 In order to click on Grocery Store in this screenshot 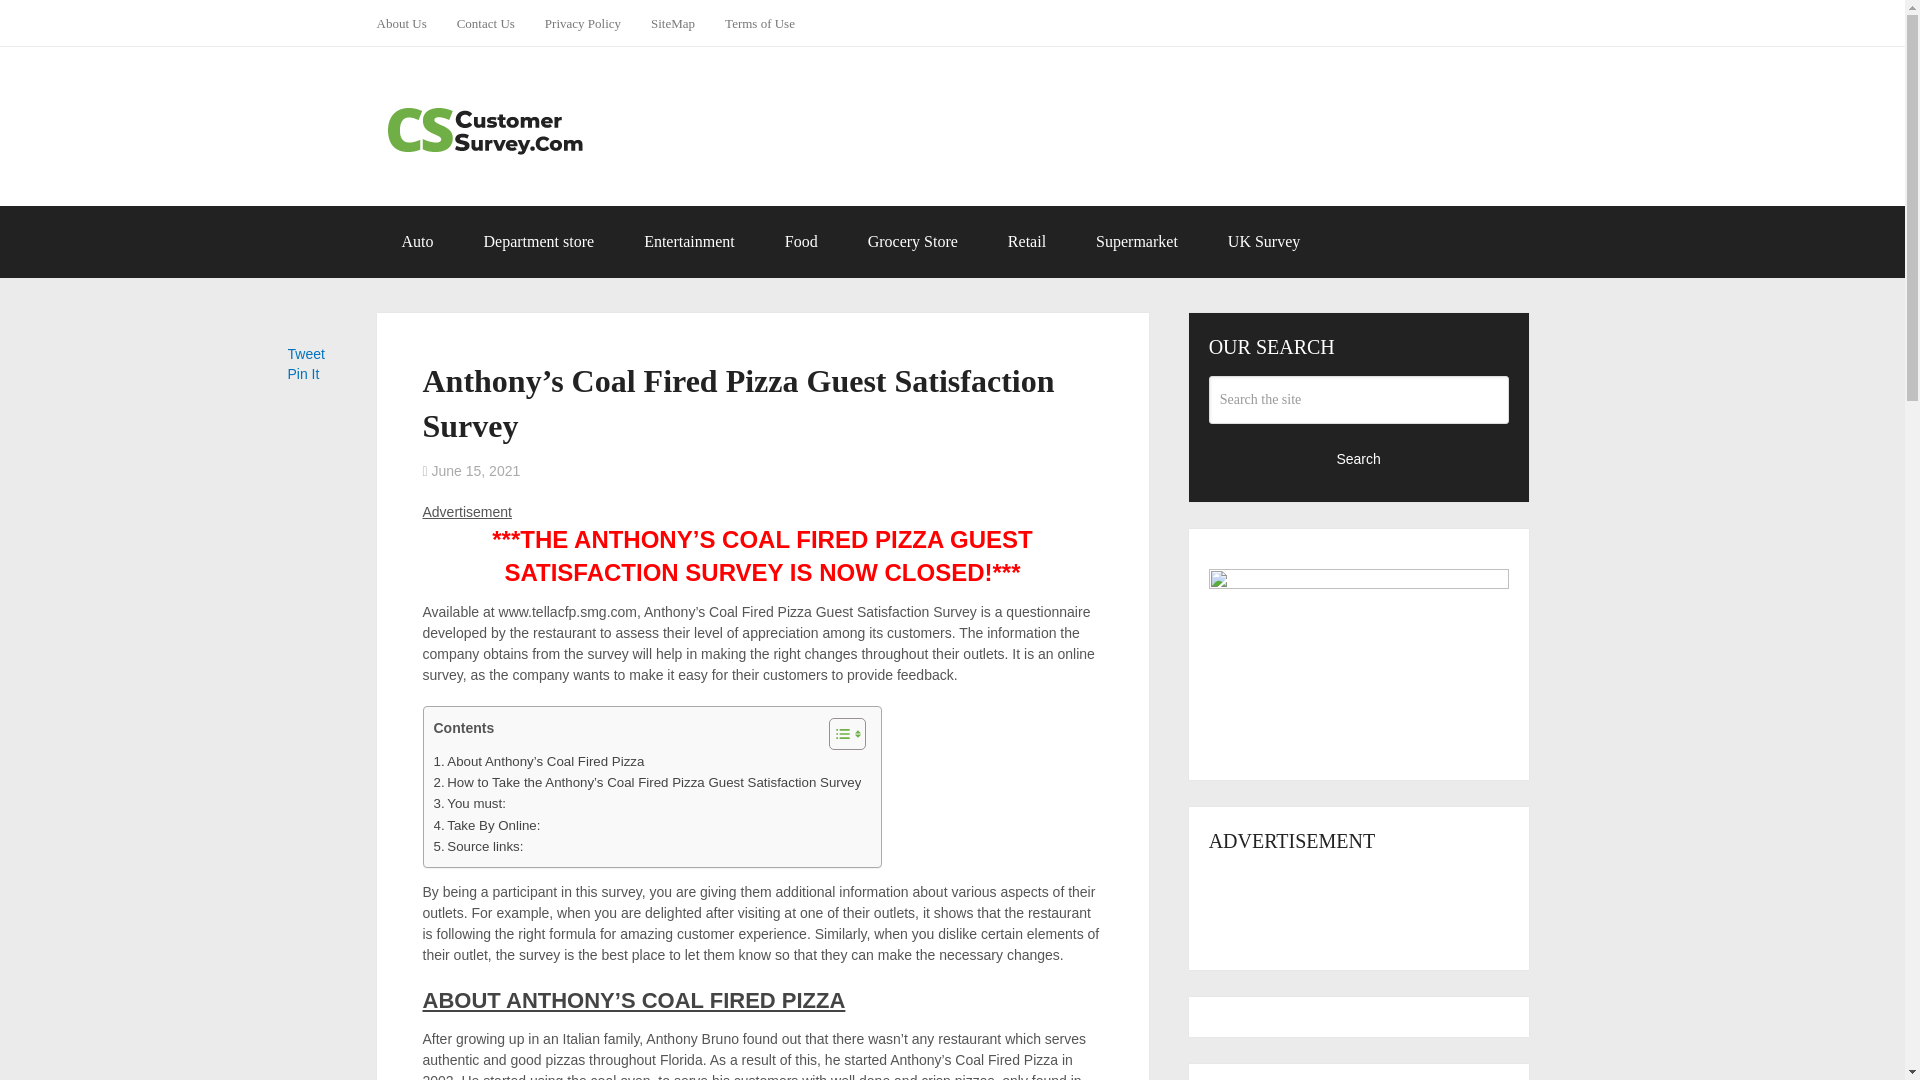, I will do `click(912, 242)`.